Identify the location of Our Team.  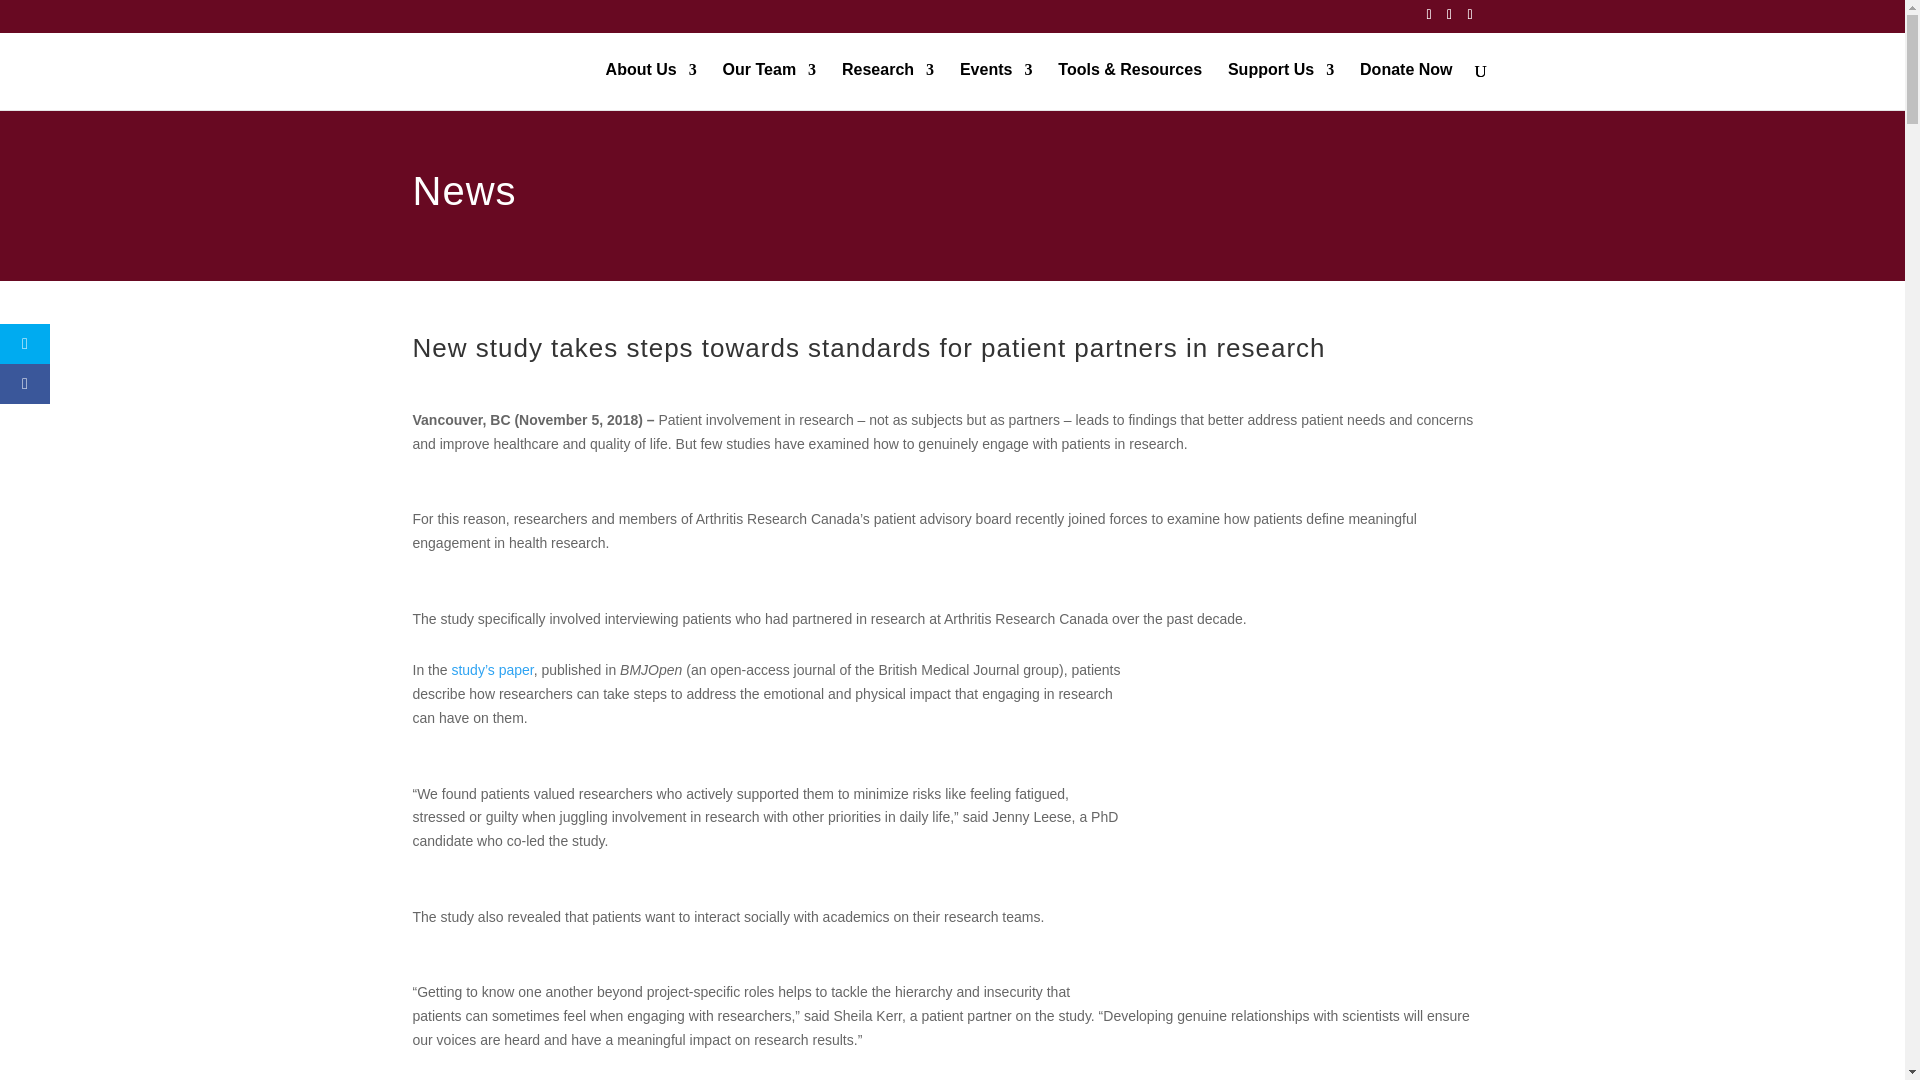
(770, 86).